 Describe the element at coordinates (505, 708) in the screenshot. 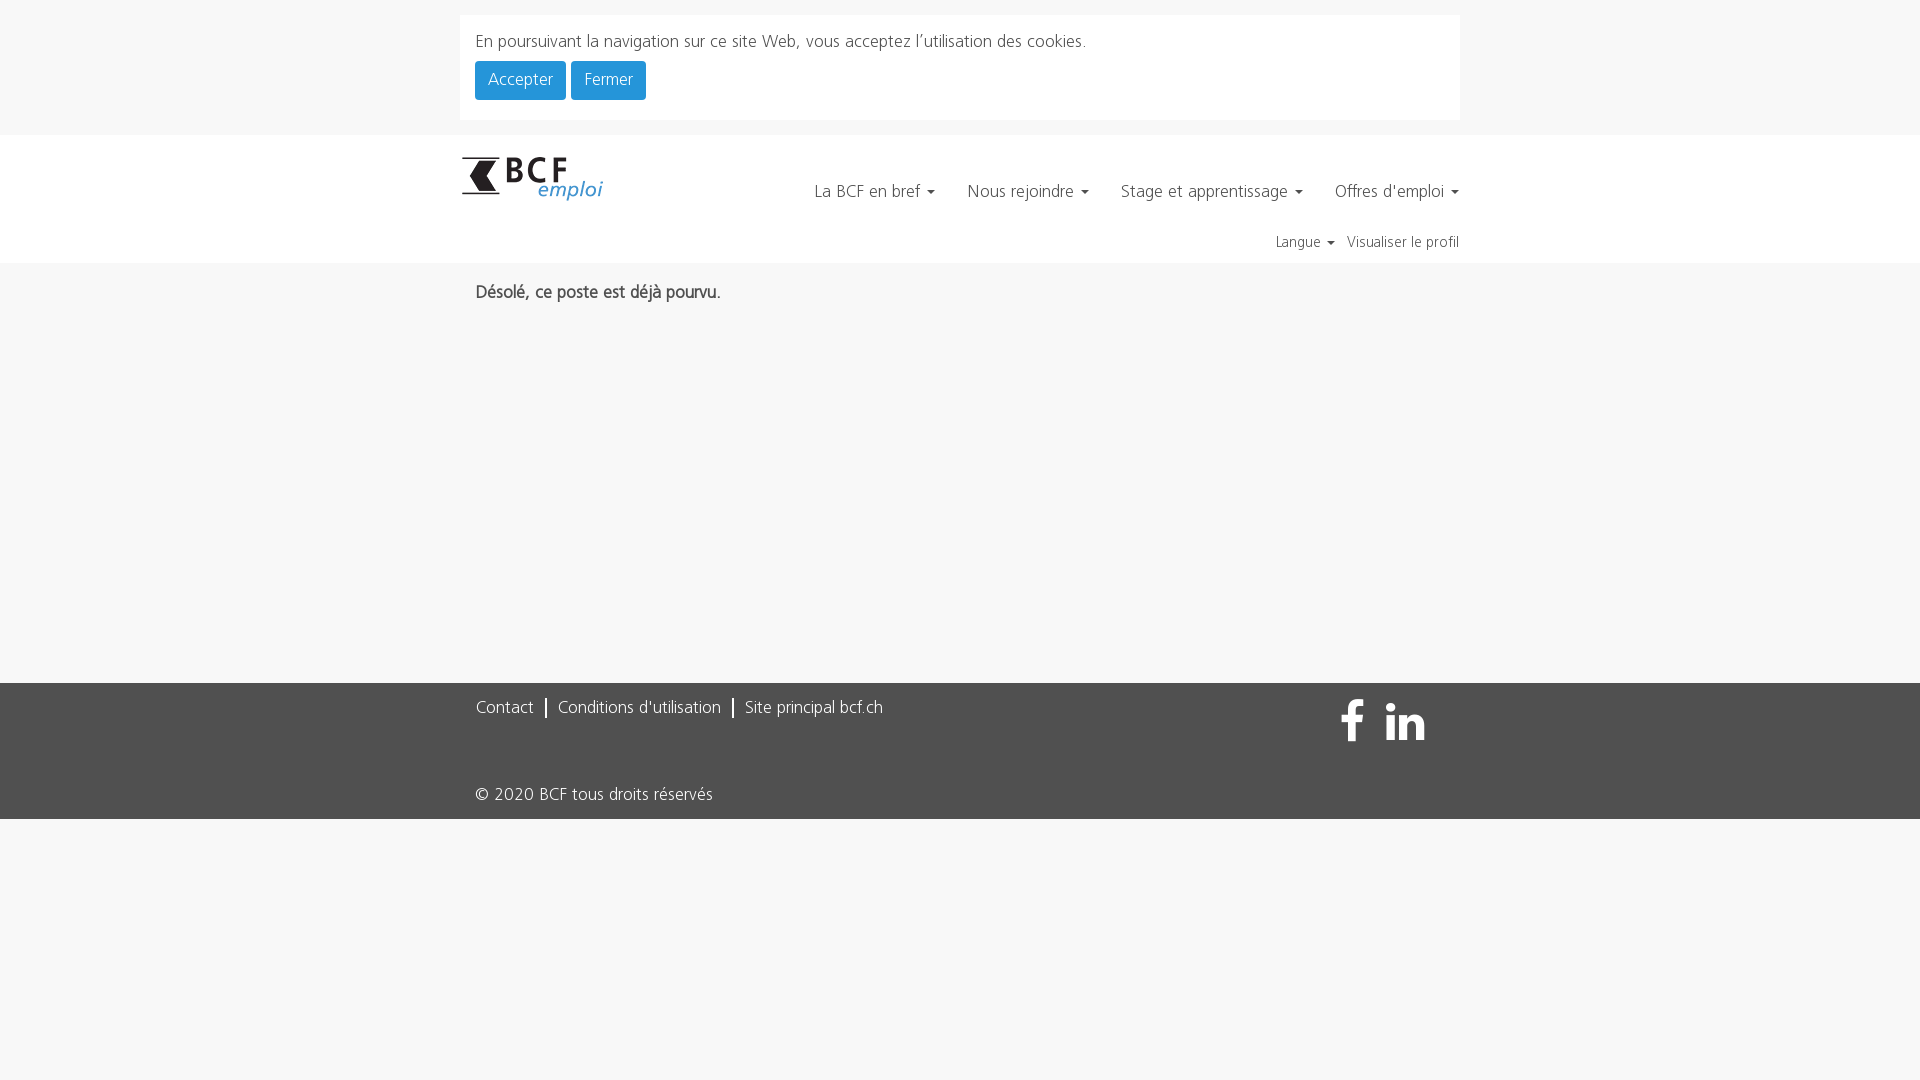

I see `Contact` at that location.